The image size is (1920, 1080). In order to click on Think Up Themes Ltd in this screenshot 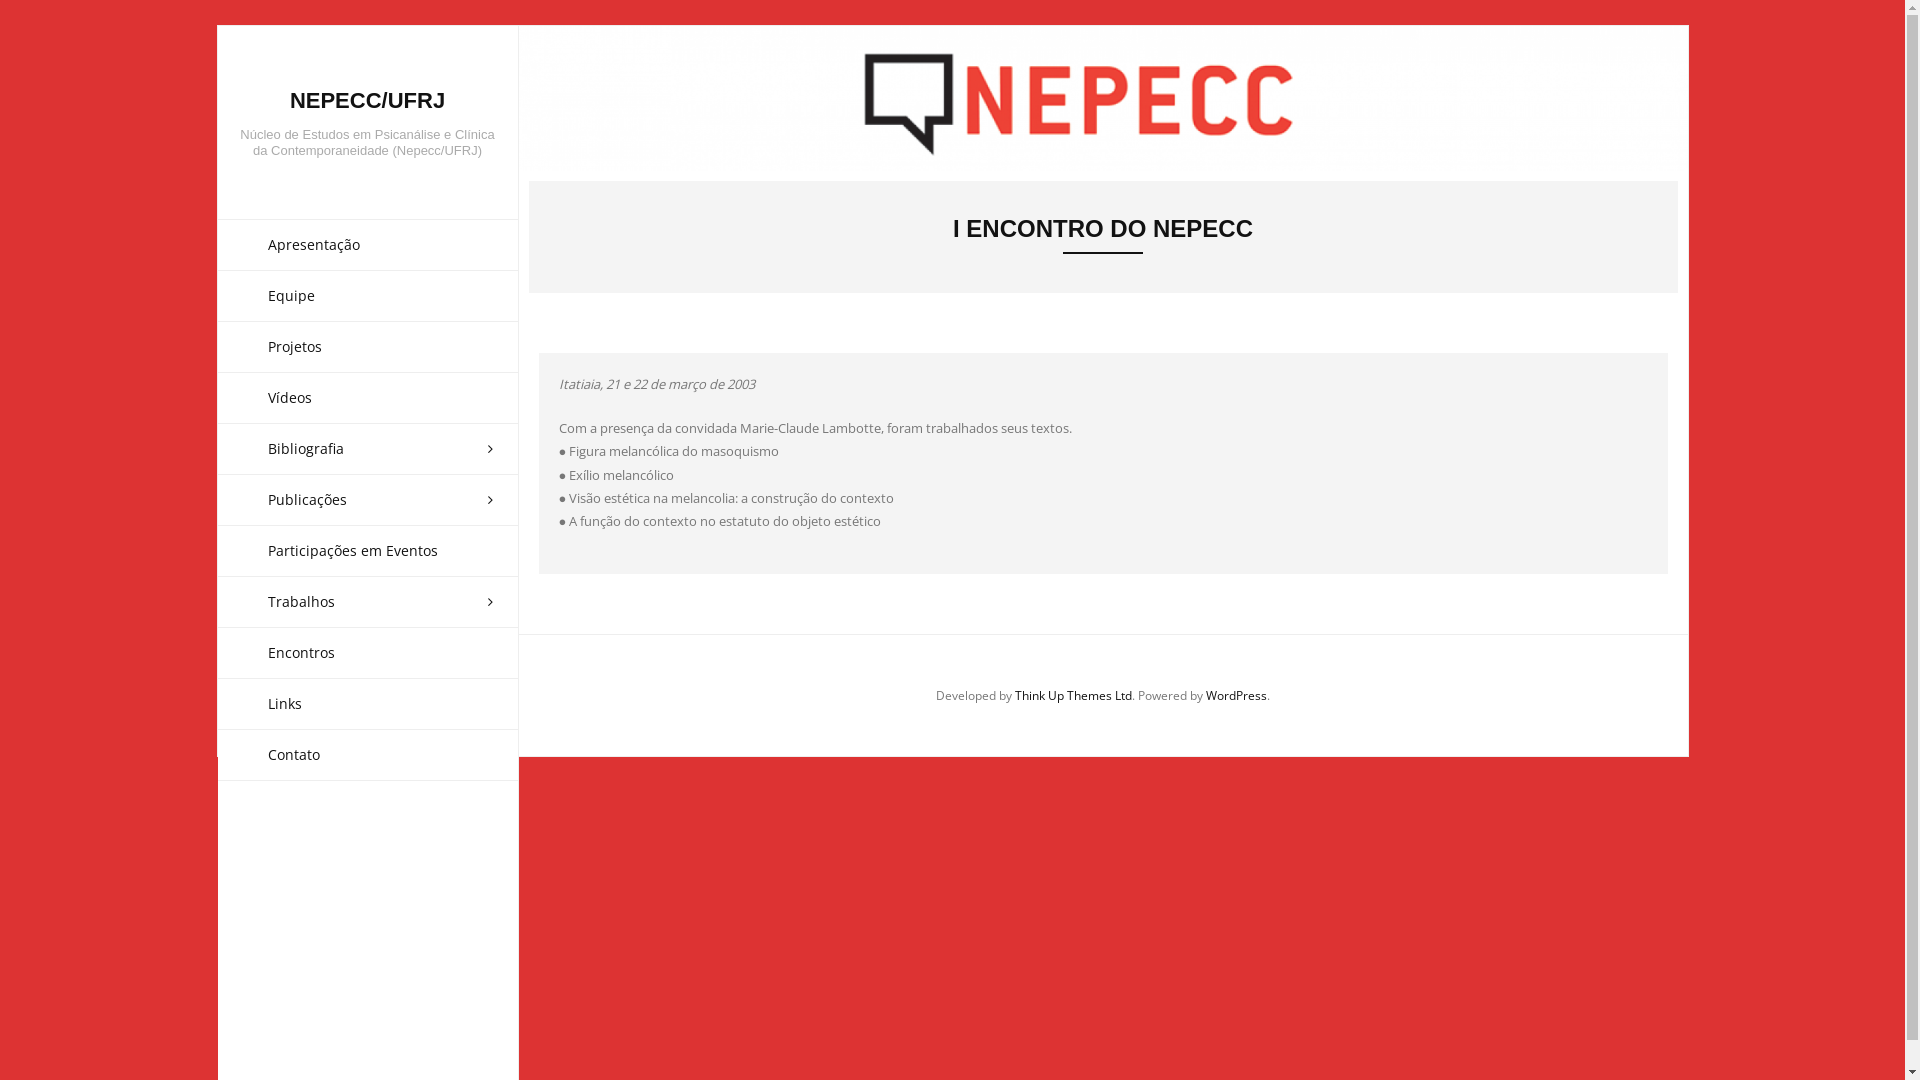, I will do `click(1074, 696)`.